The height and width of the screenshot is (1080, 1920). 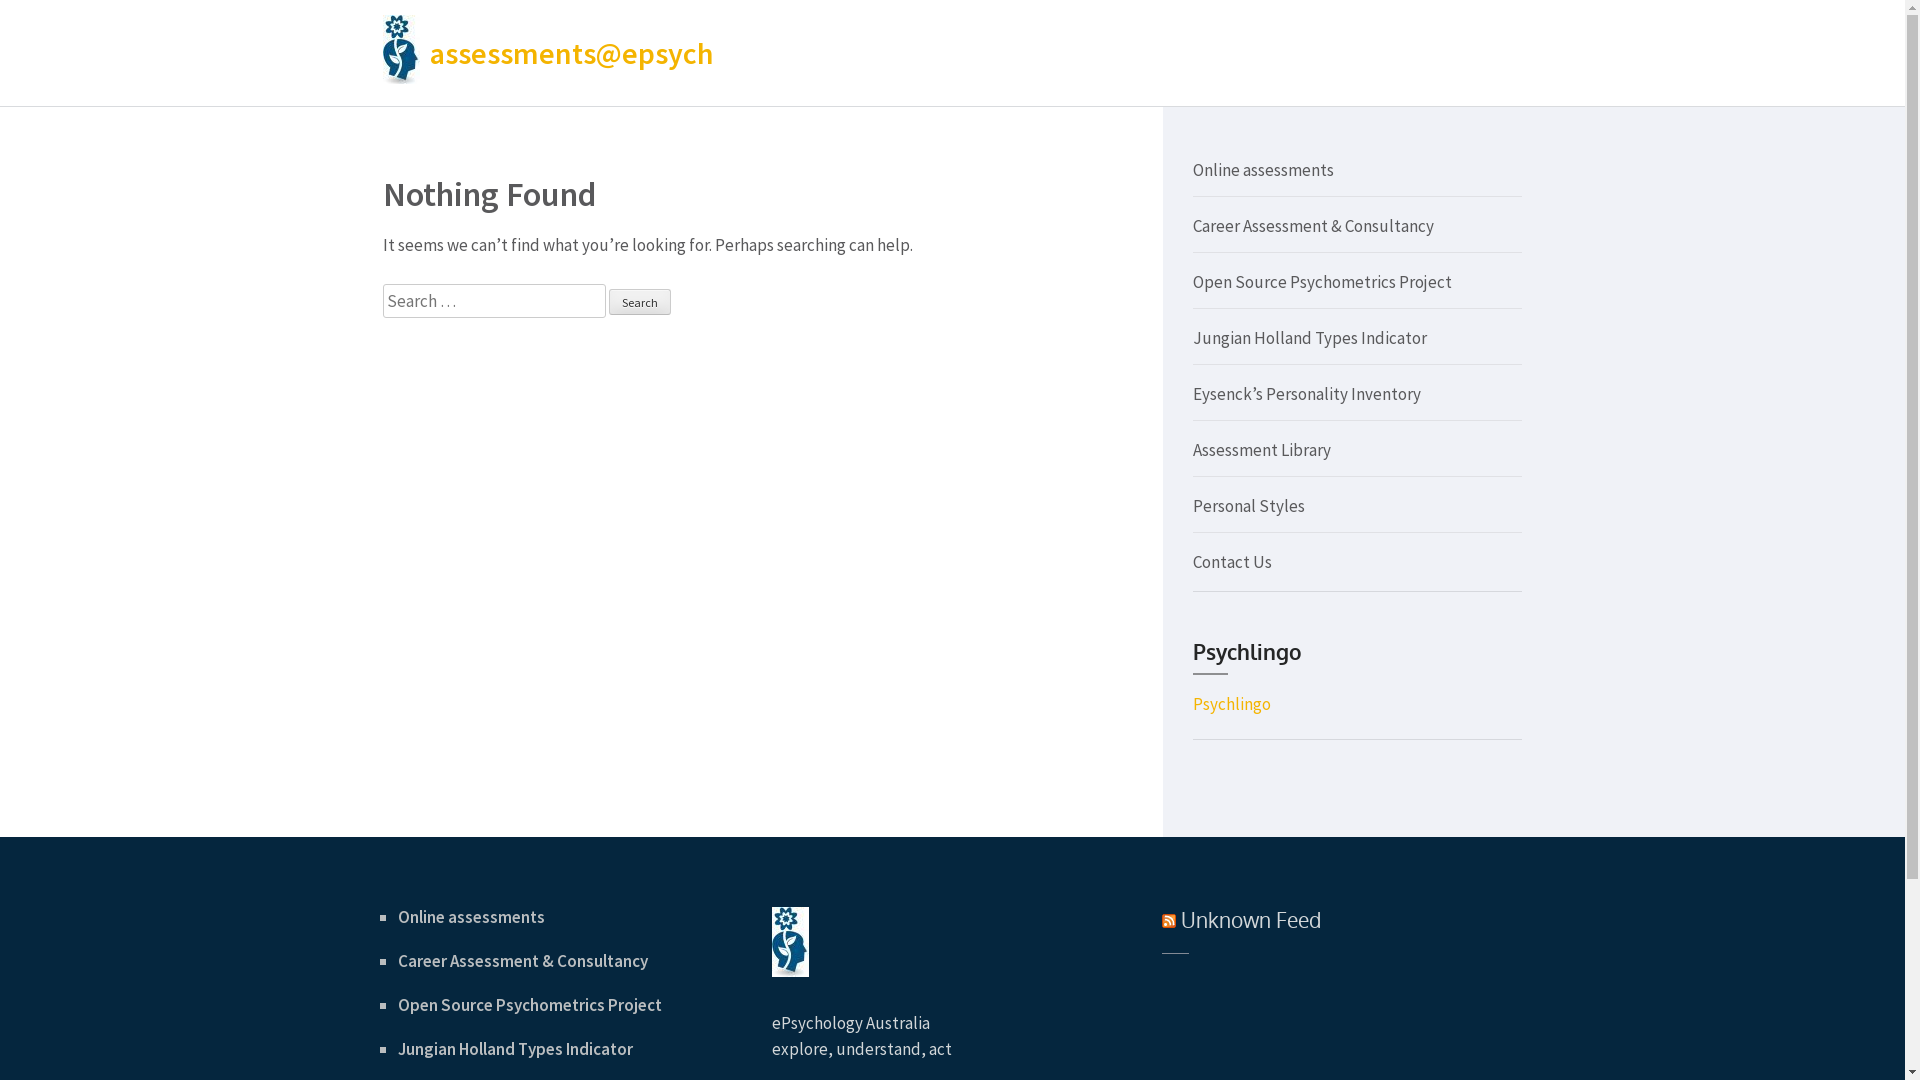 I want to click on Jungian Holland Types Indicator, so click(x=1309, y=338).